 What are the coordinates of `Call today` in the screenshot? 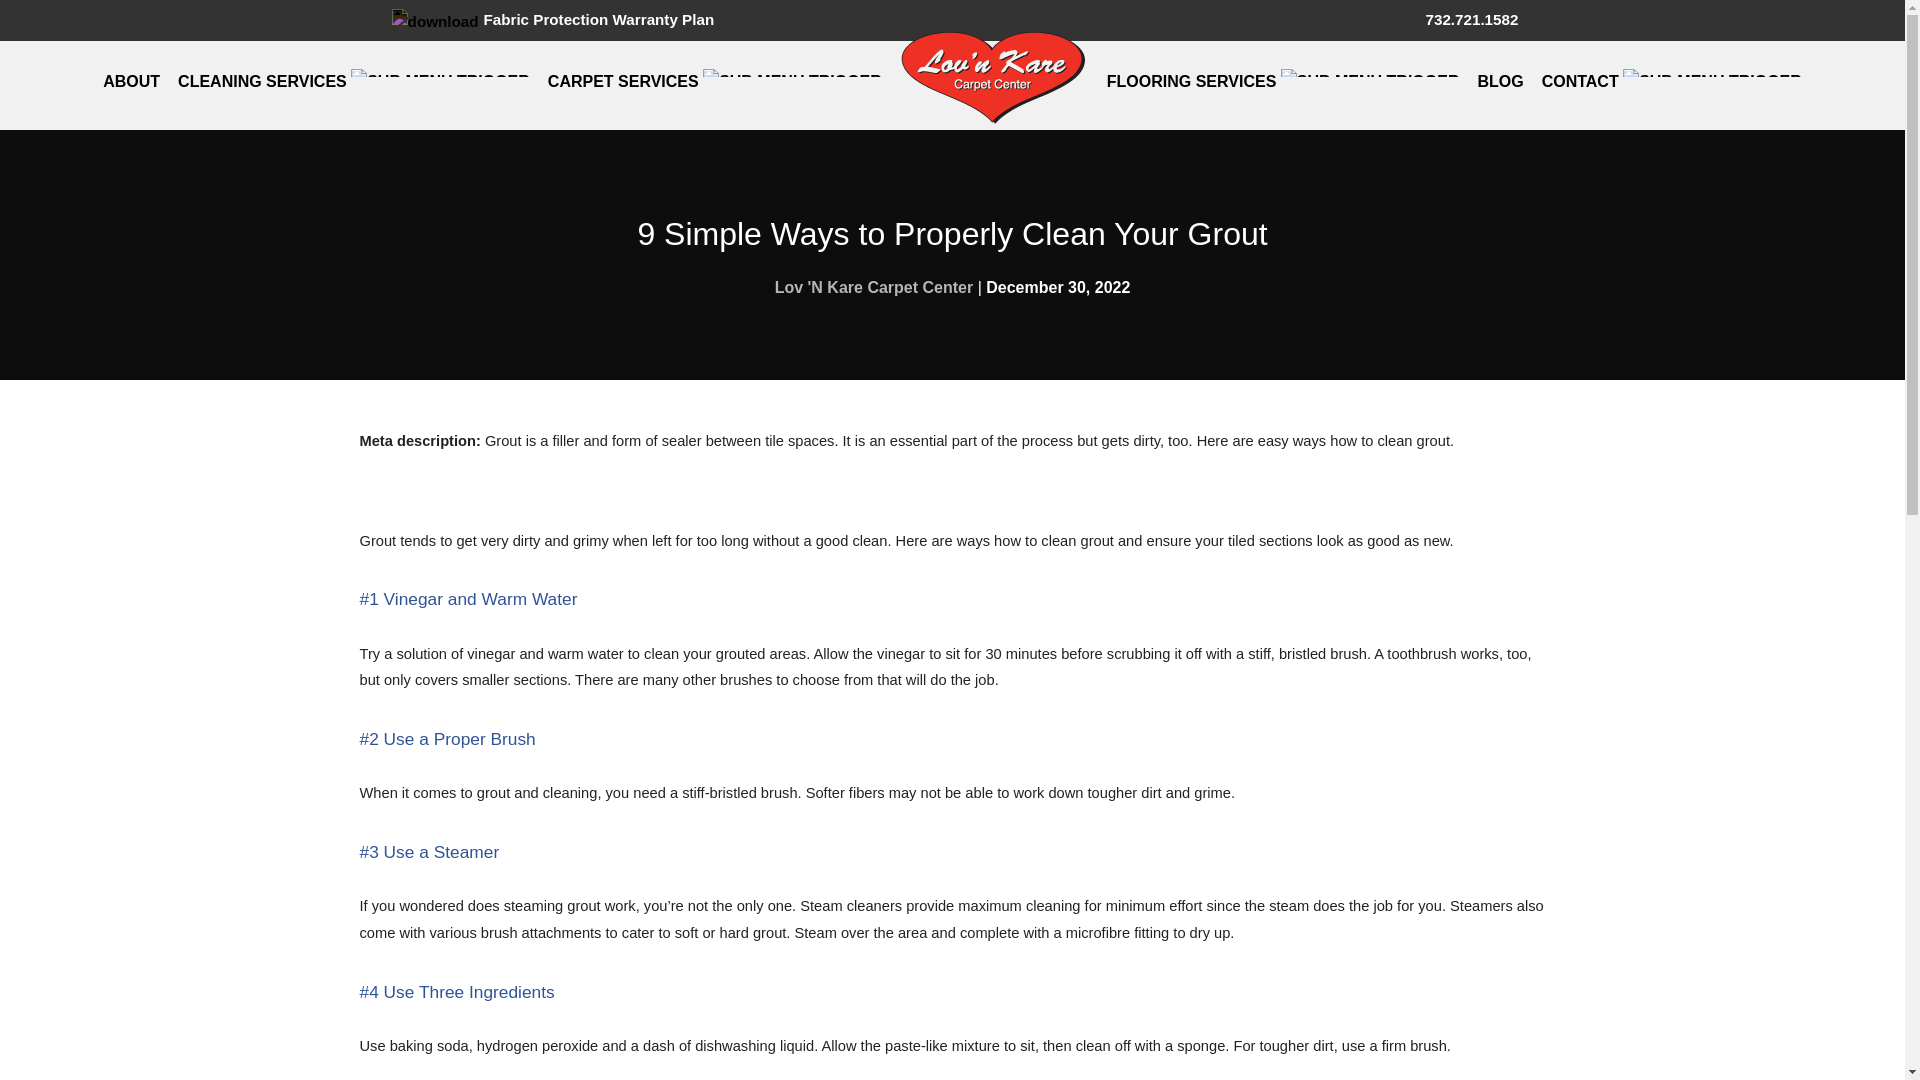 It's located at (1456, 19).